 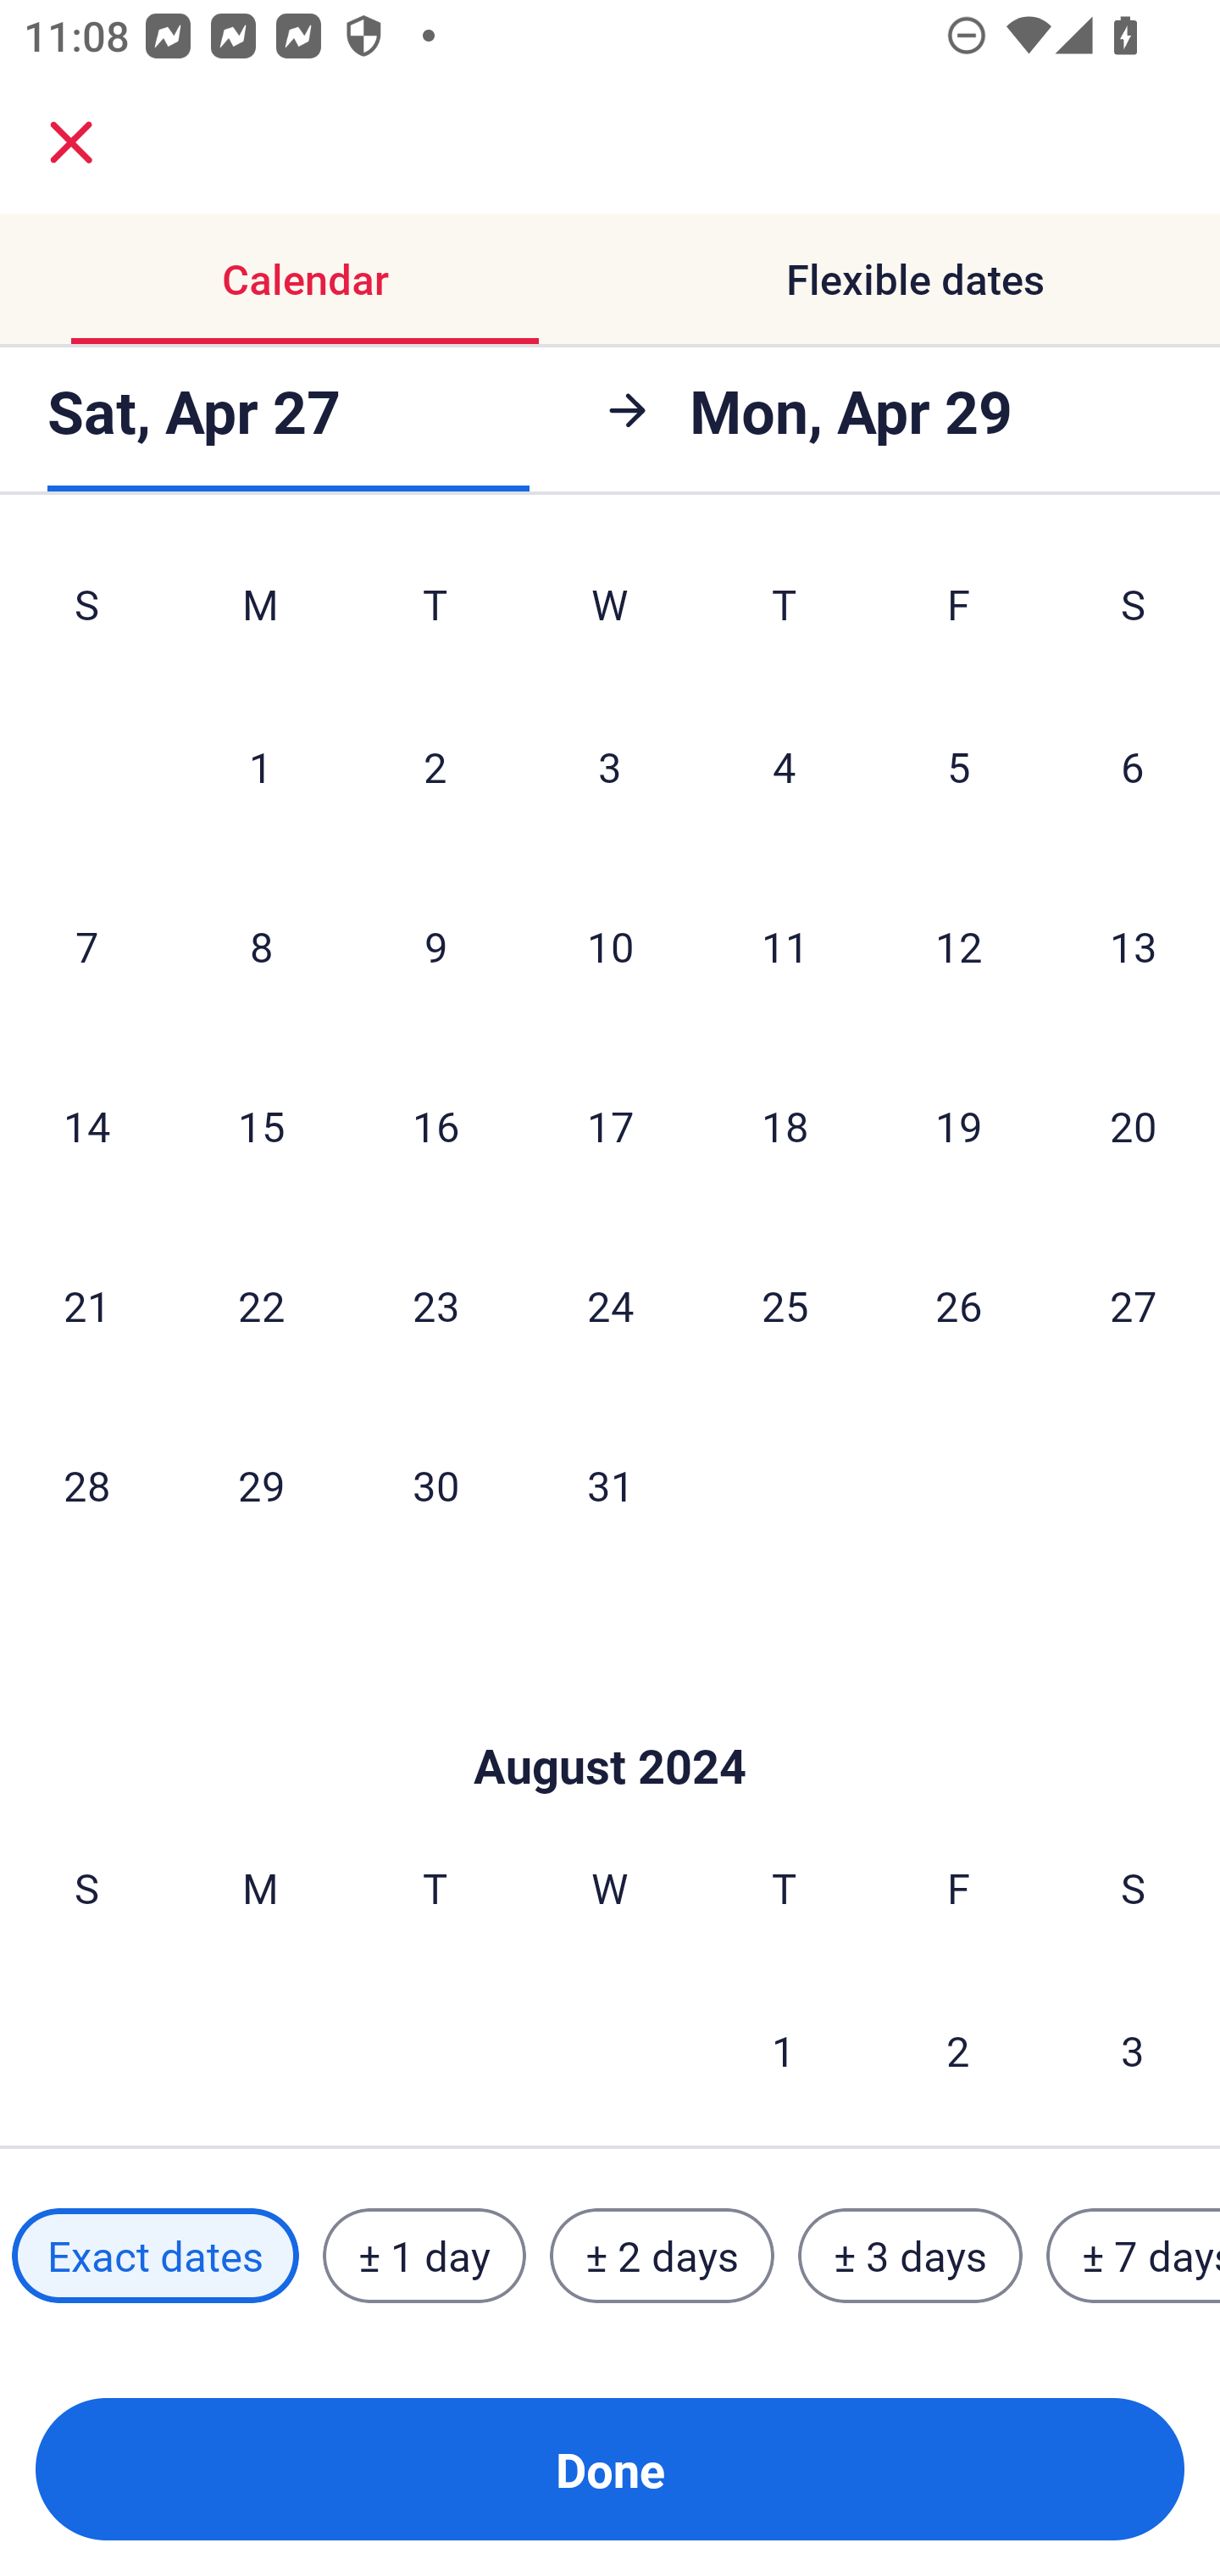 I want to click on ± 3 days, so click(x=910, y=2255).